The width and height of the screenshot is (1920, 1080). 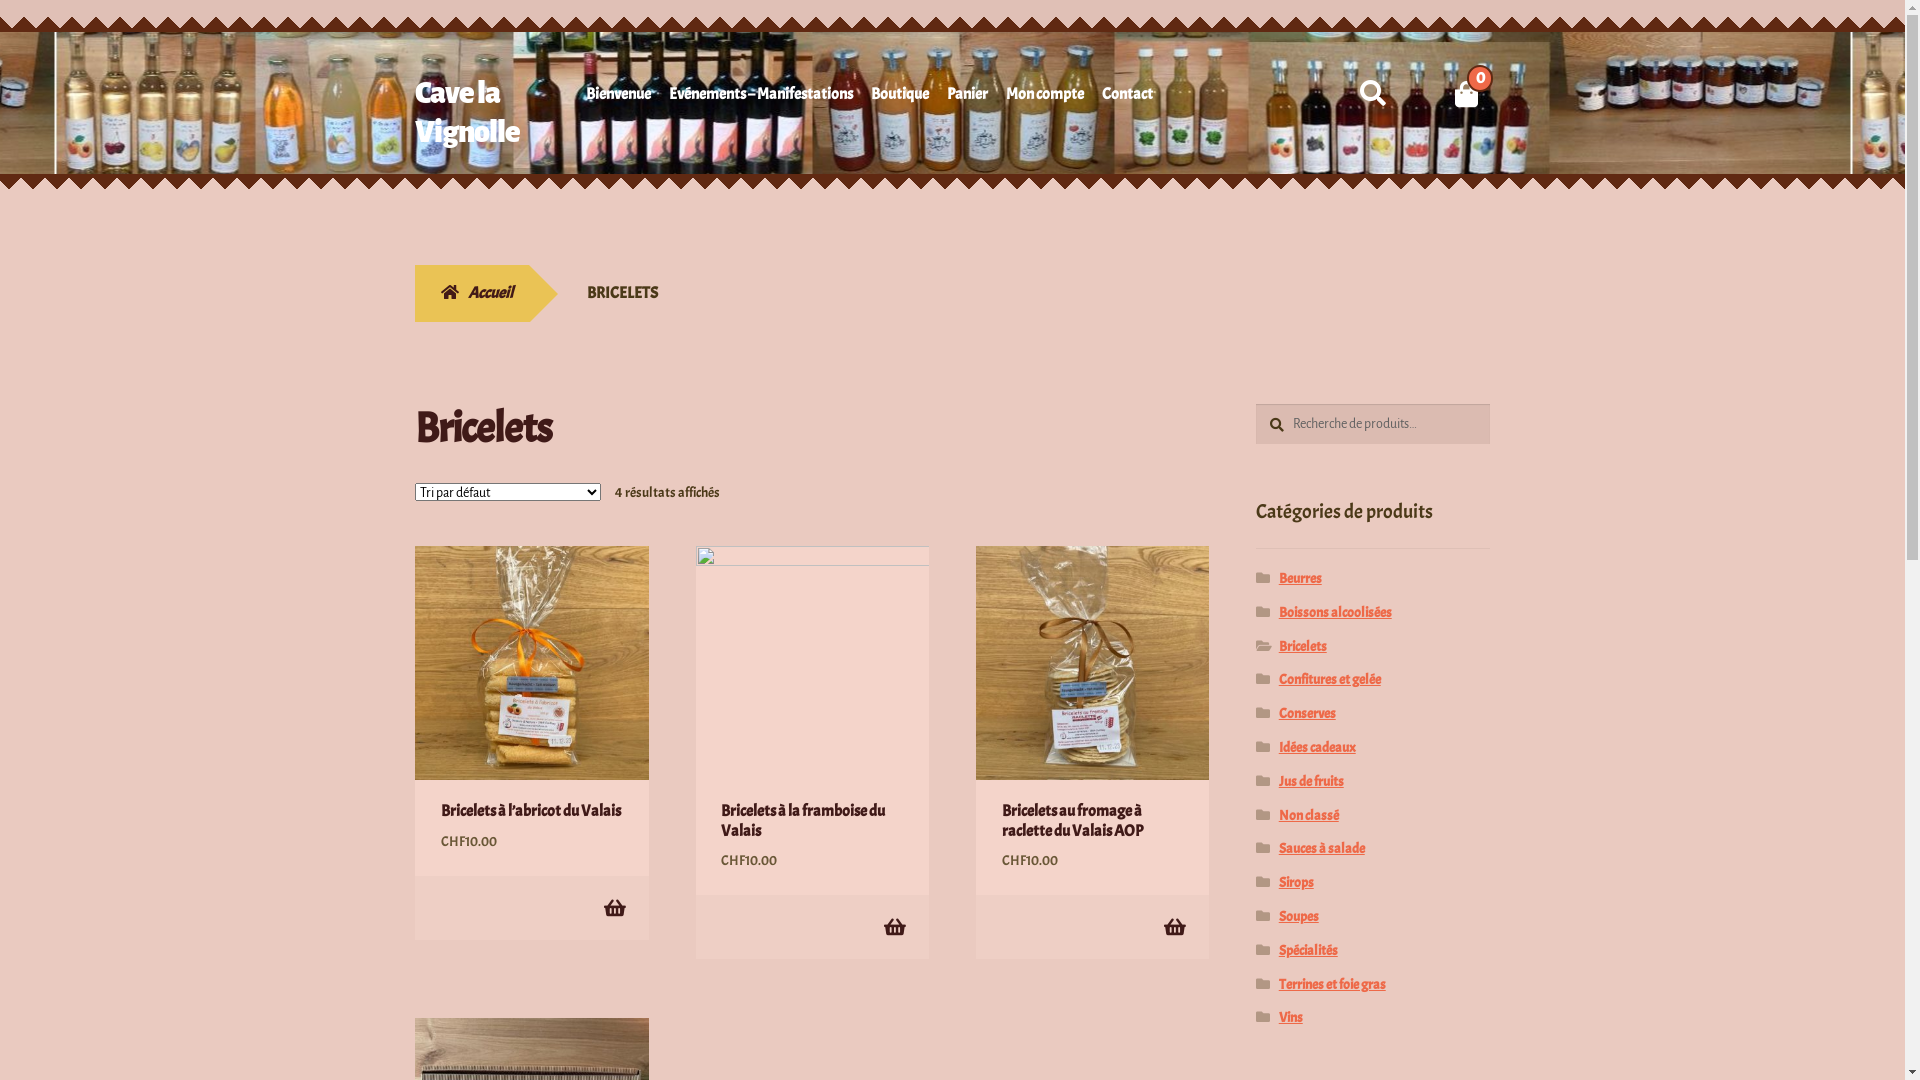 What do you see at coordinates (614, 908) in the screenshot?
I see `Ajouter au panier` at bounding box center [614, 908].